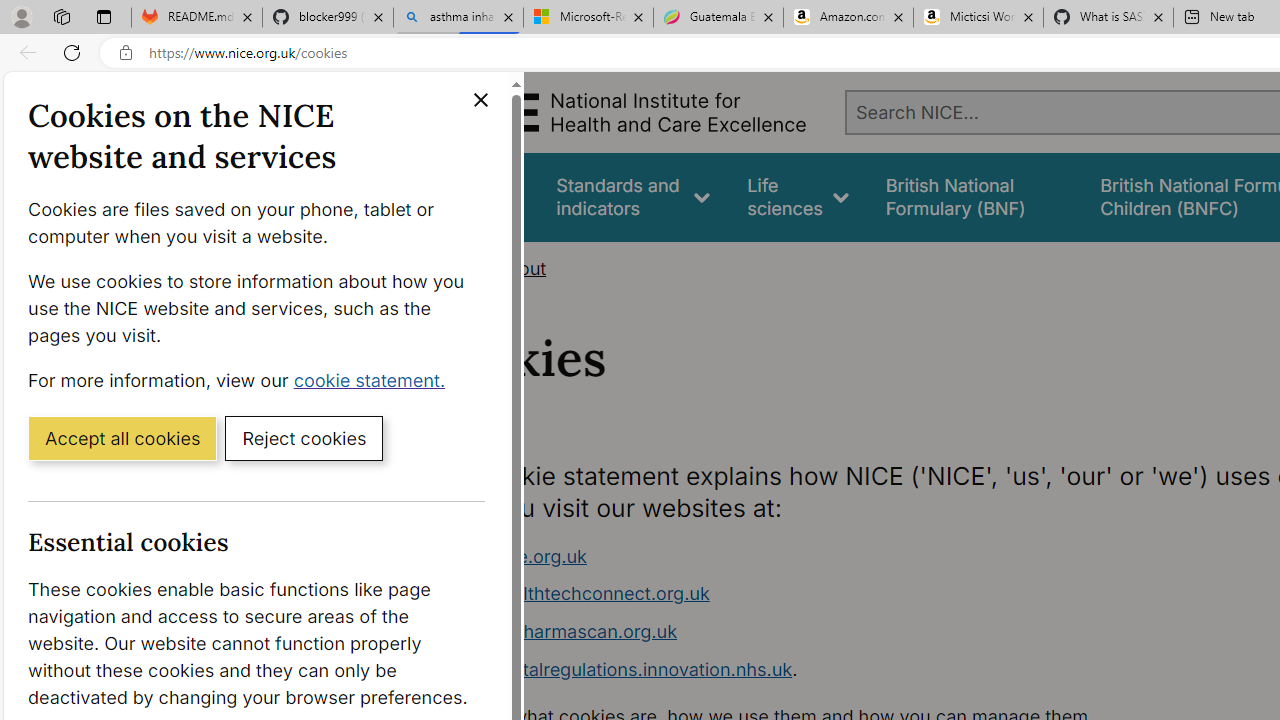 The height and width of the screenshot is (720, 1280). I want to click on www.healthtechconnect.org.uk, so click(576, 594).